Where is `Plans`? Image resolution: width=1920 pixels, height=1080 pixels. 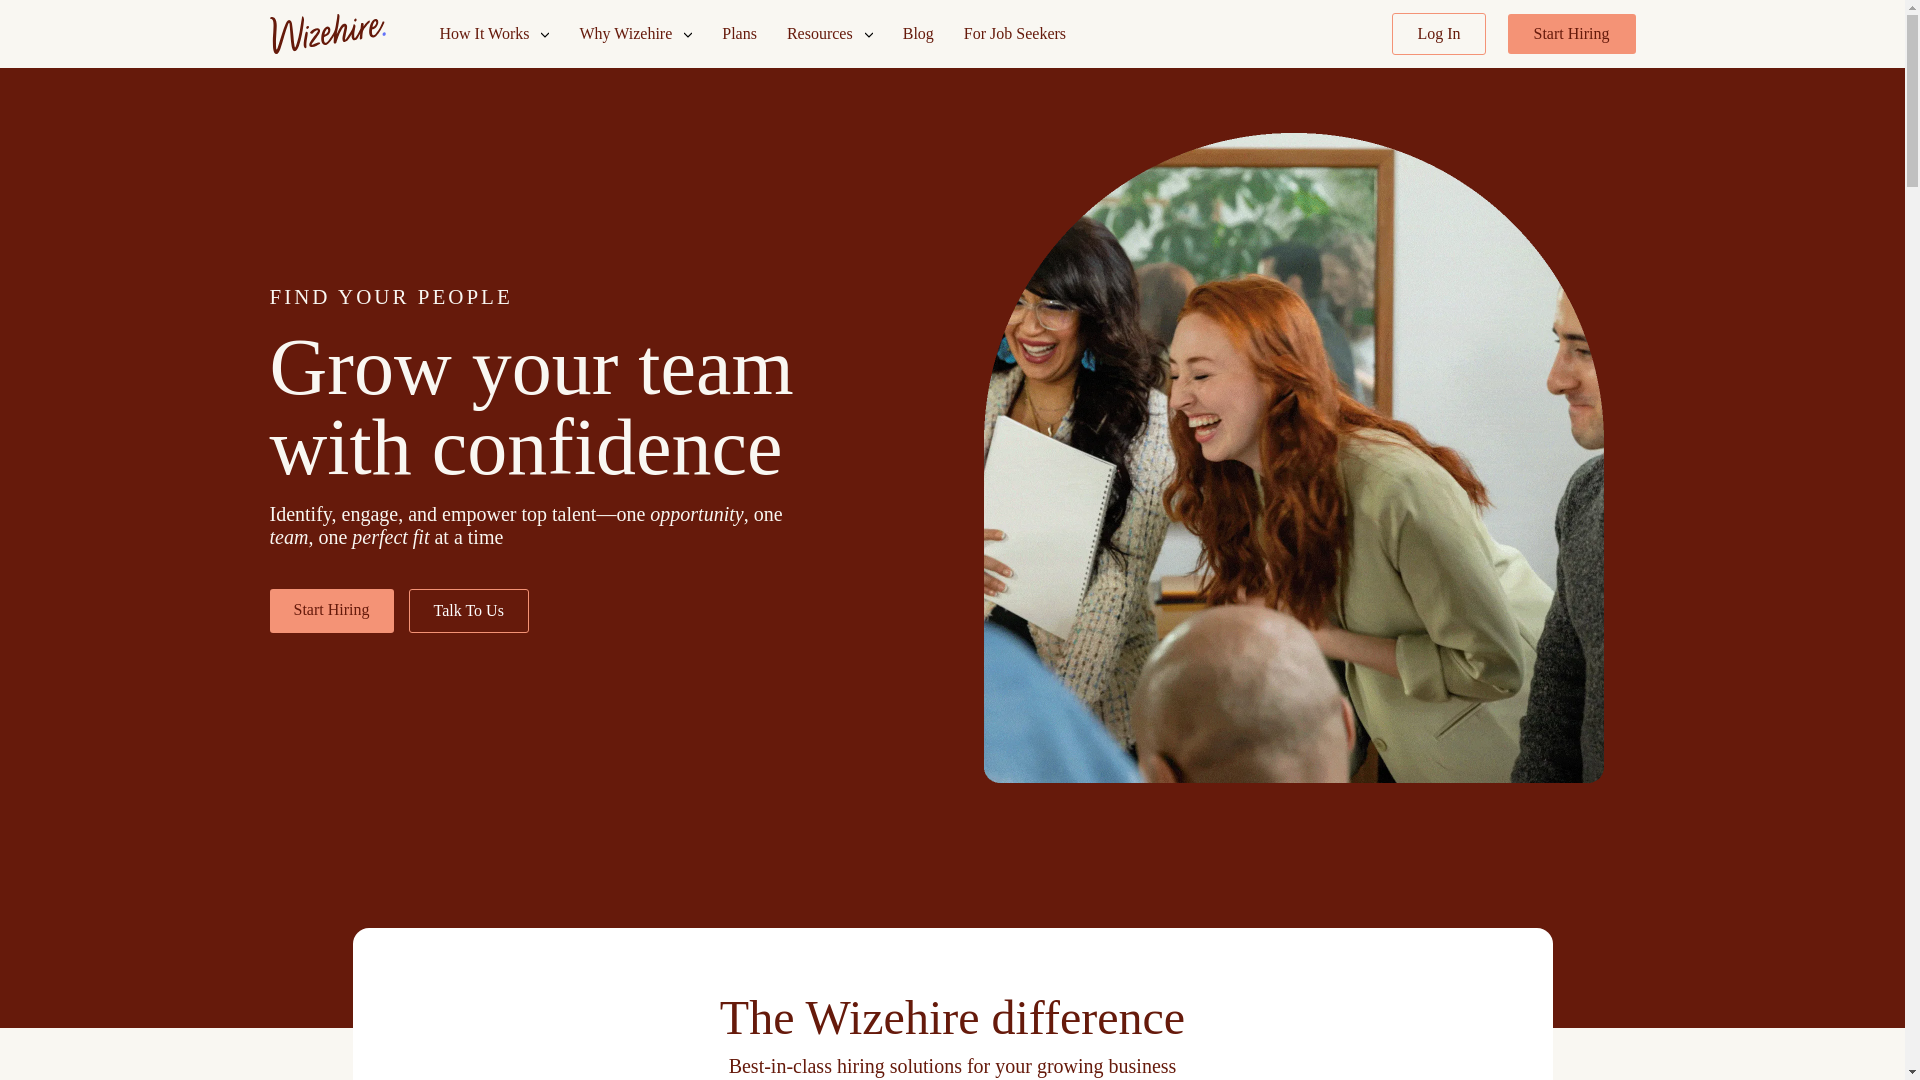
Plans is located at coordinates (738, 34).